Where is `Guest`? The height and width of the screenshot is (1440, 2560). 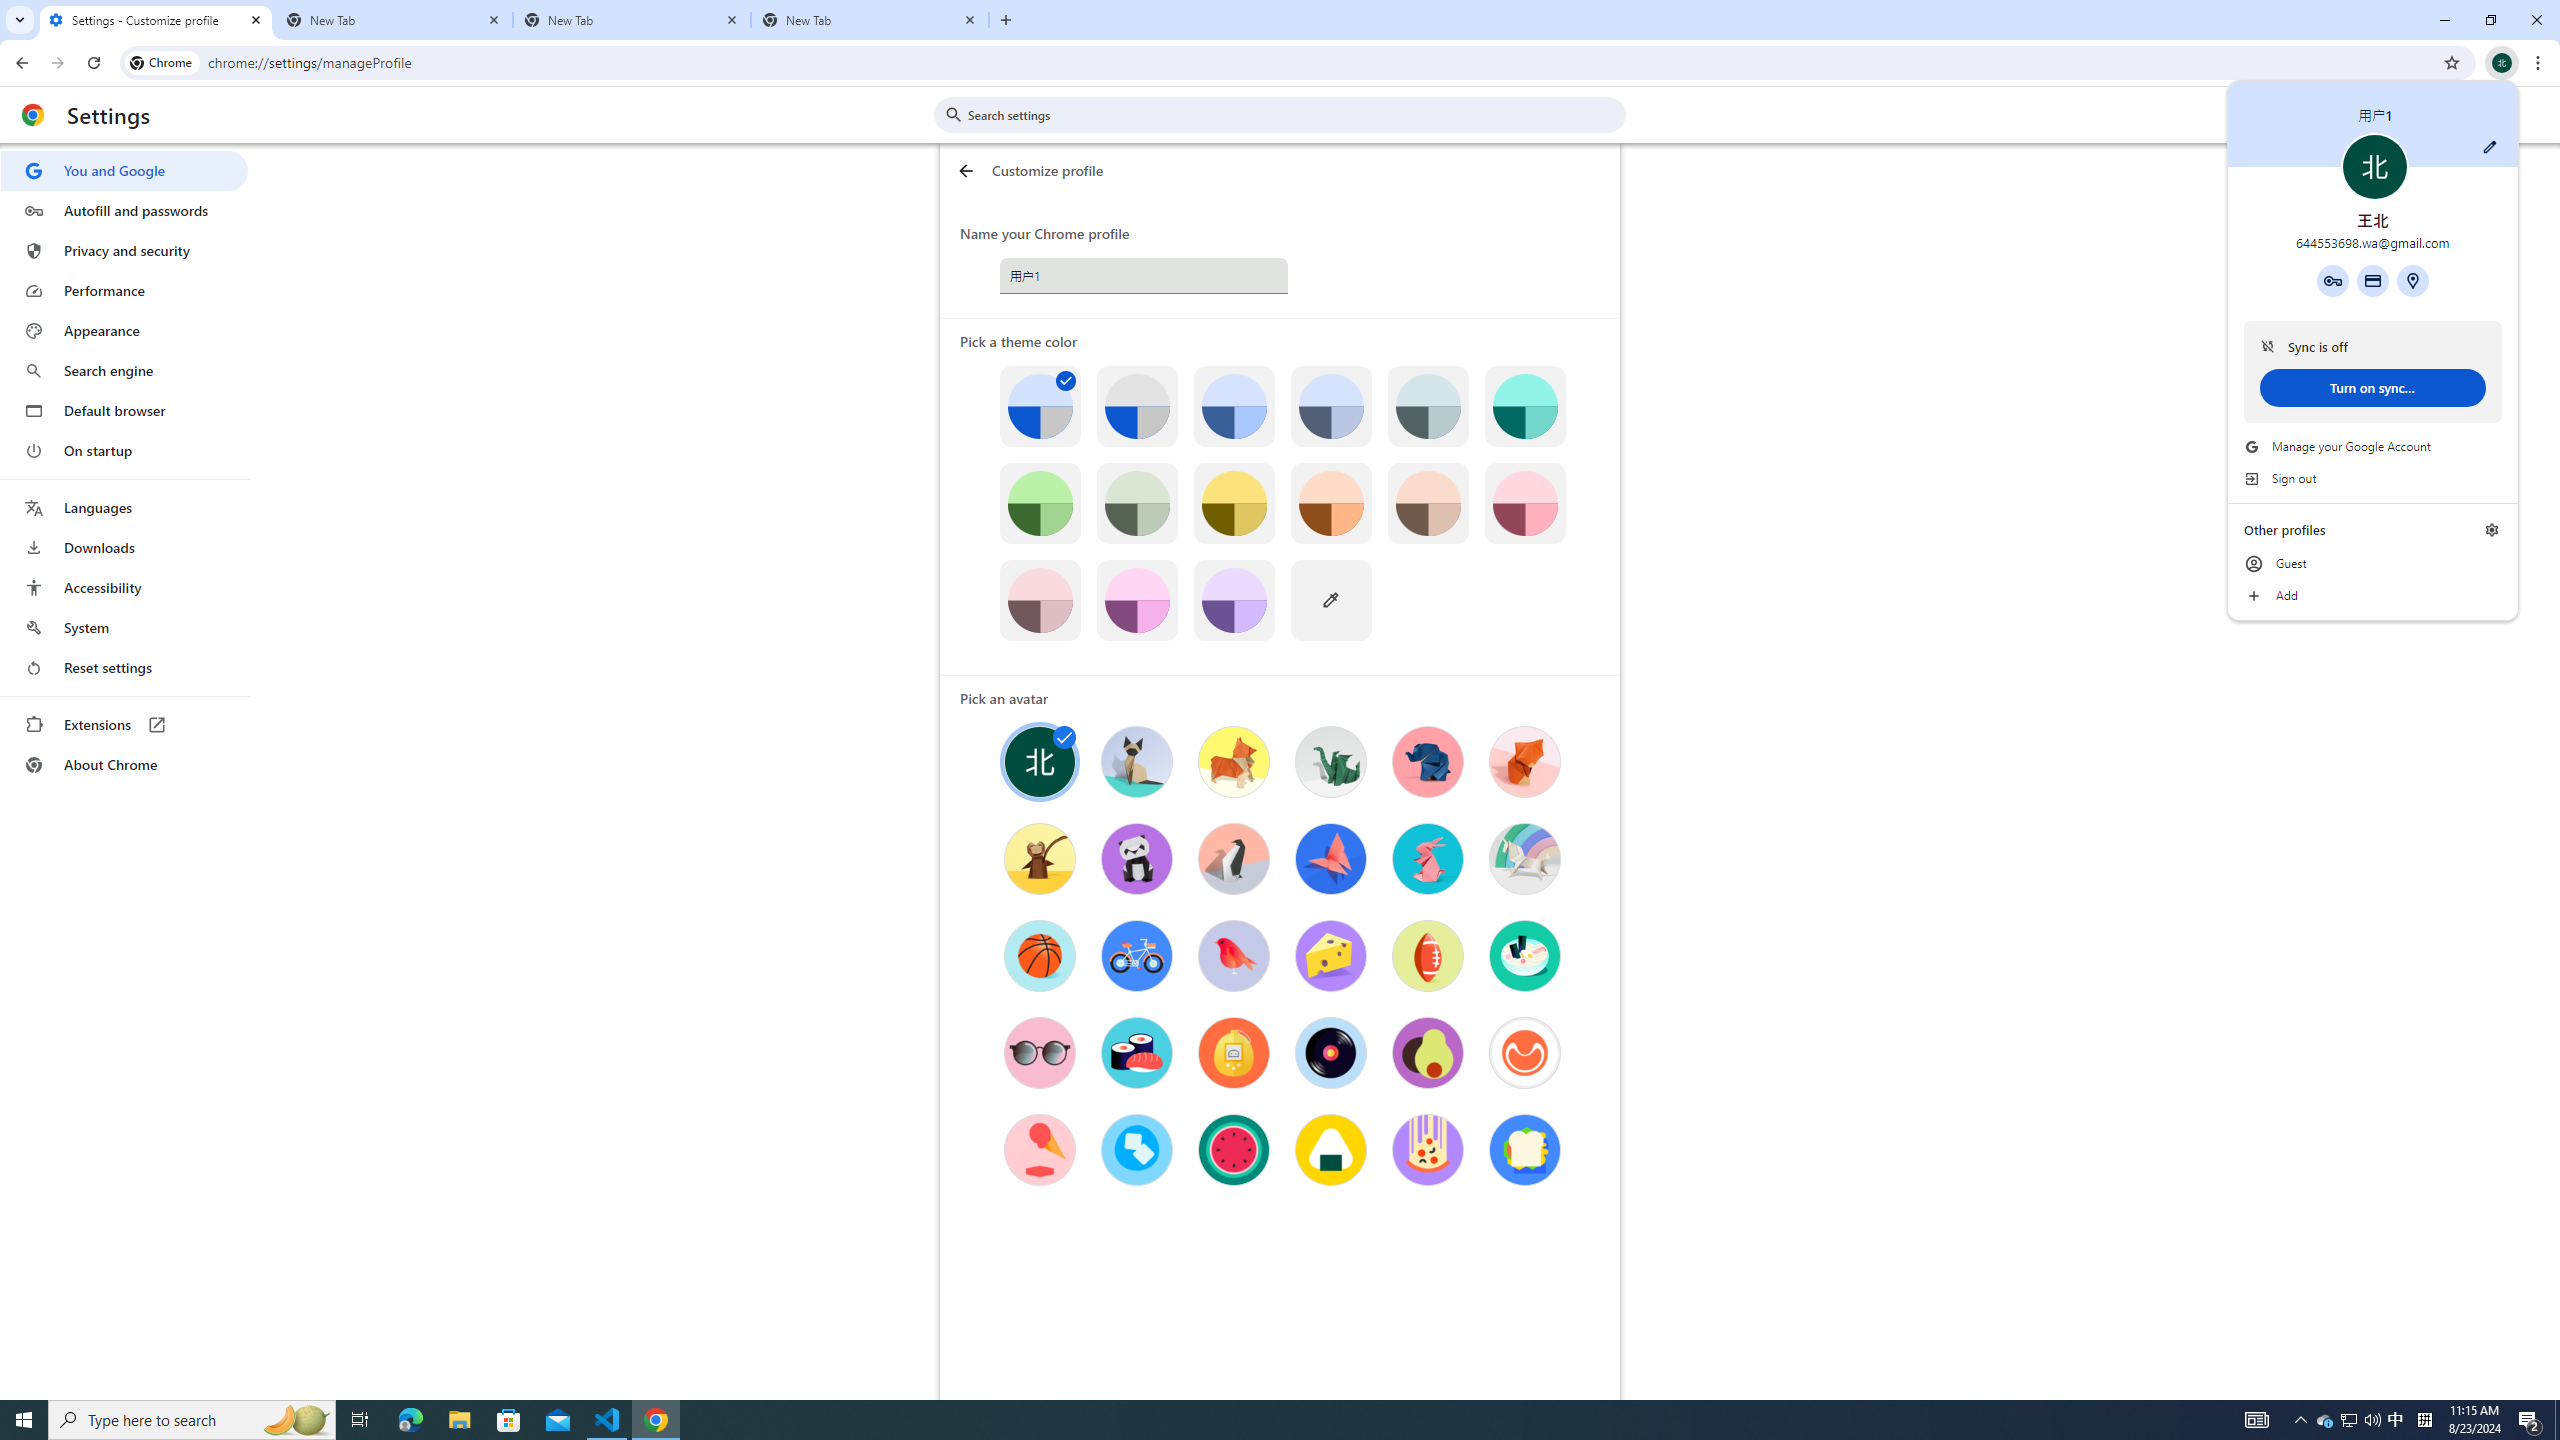 Guest is located at coordinates (2373, 564).